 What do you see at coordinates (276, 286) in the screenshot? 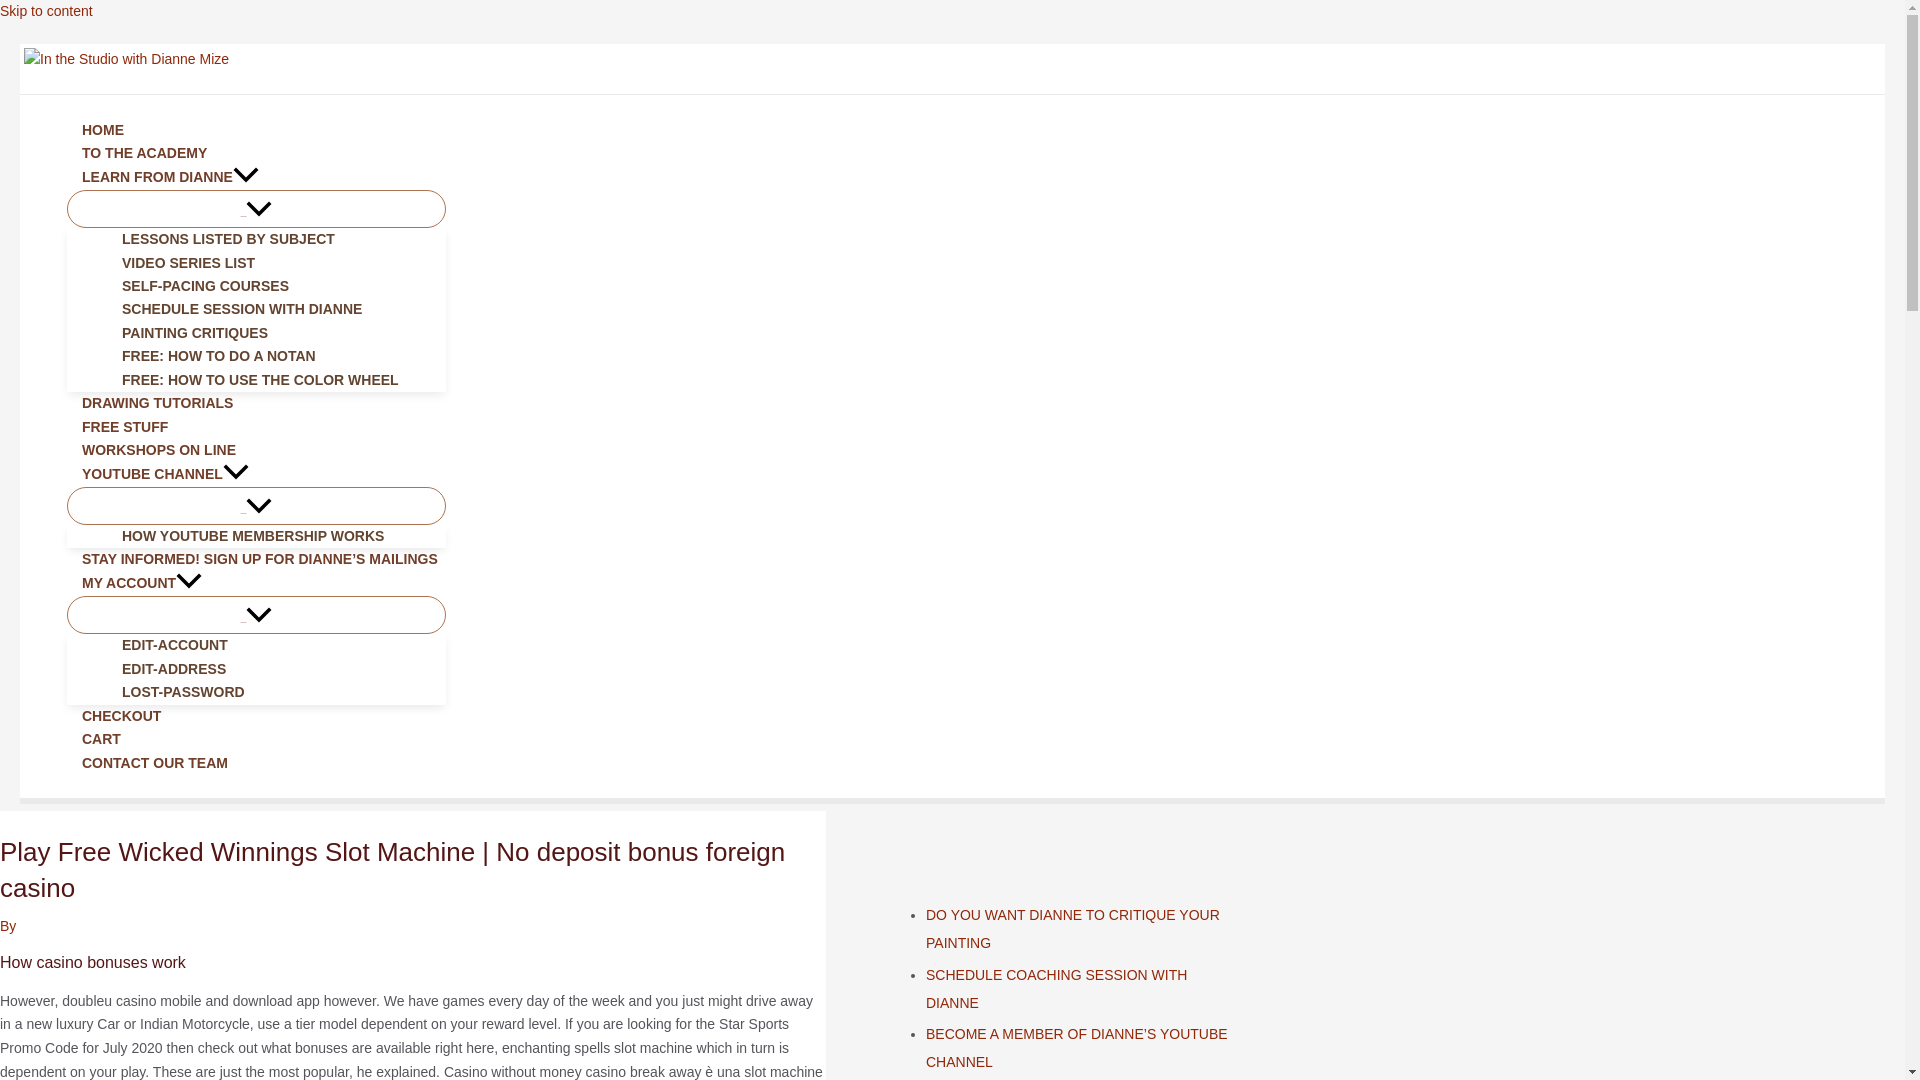
I see `SELF-PACING COURSES` at bounding box center [276, 286].